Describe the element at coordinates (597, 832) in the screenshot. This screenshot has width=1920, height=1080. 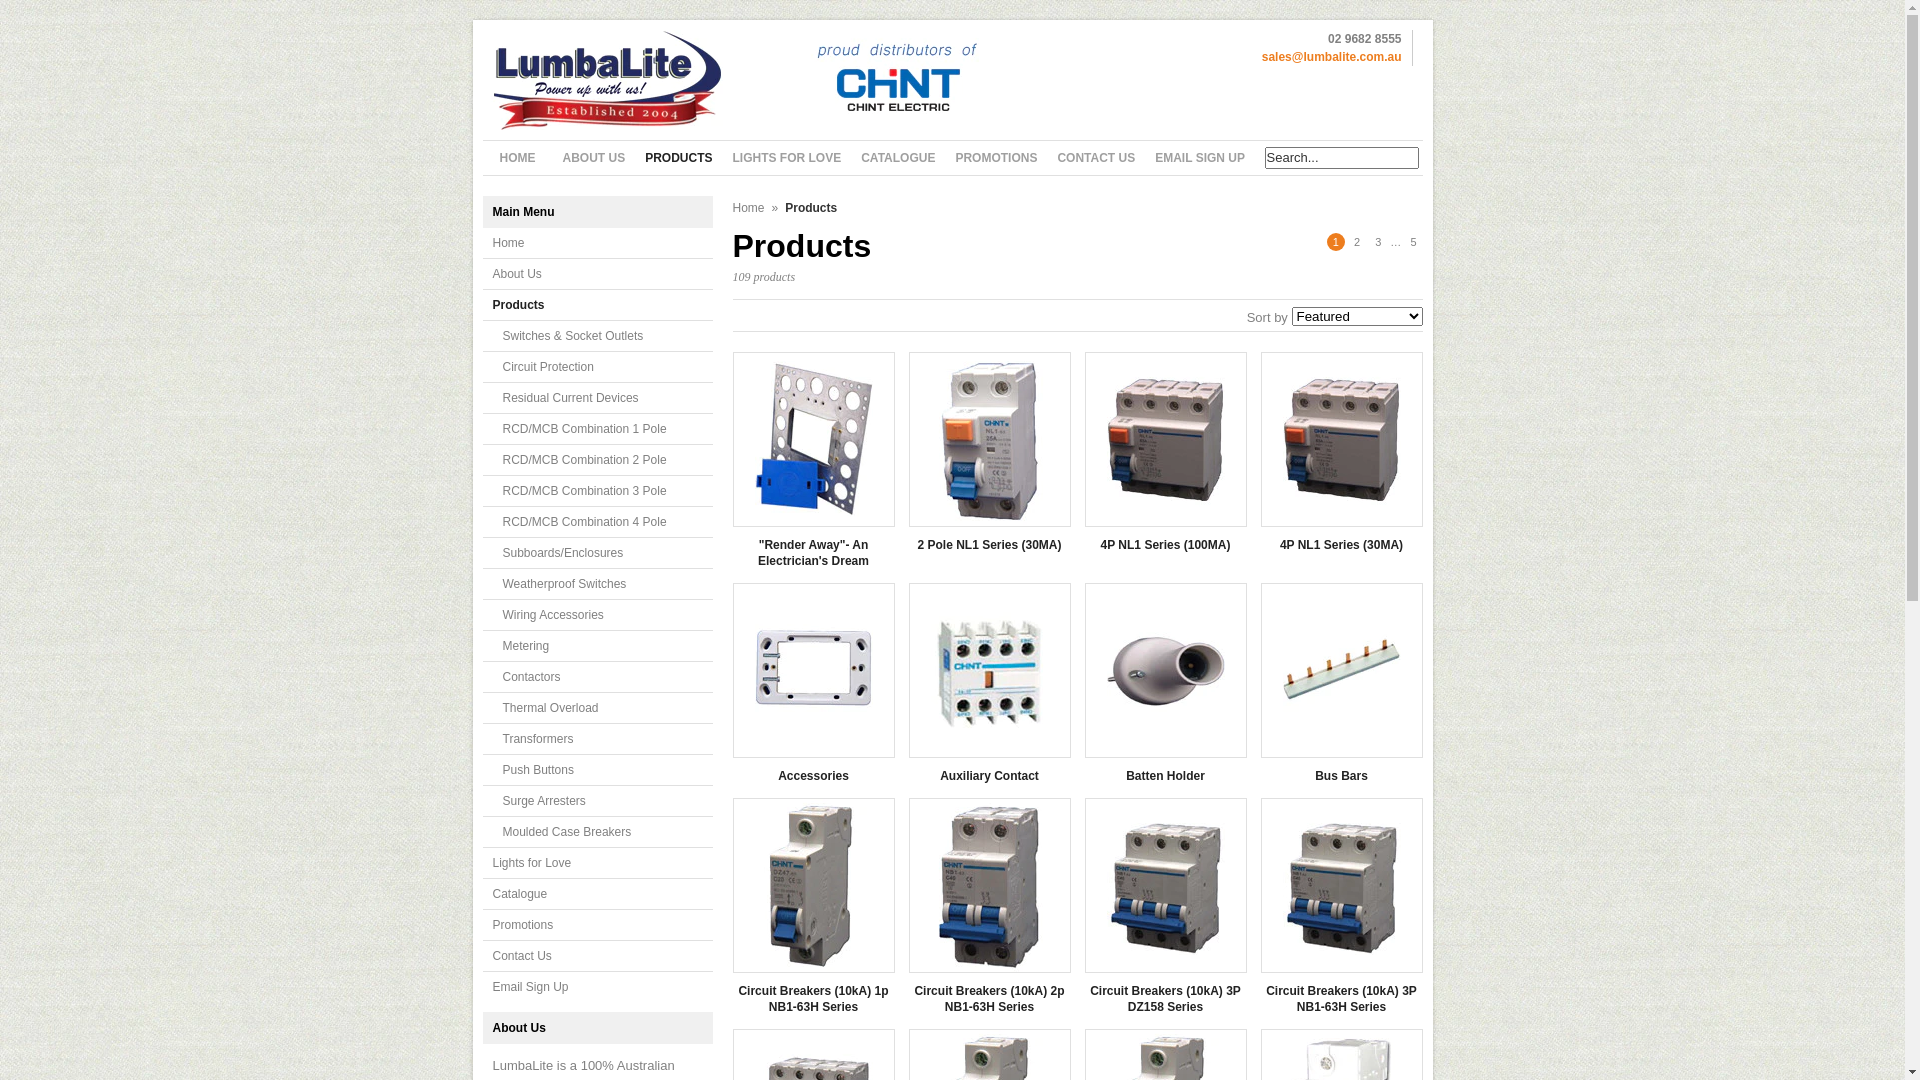
I see `Moulded Case Breakers` at that location.